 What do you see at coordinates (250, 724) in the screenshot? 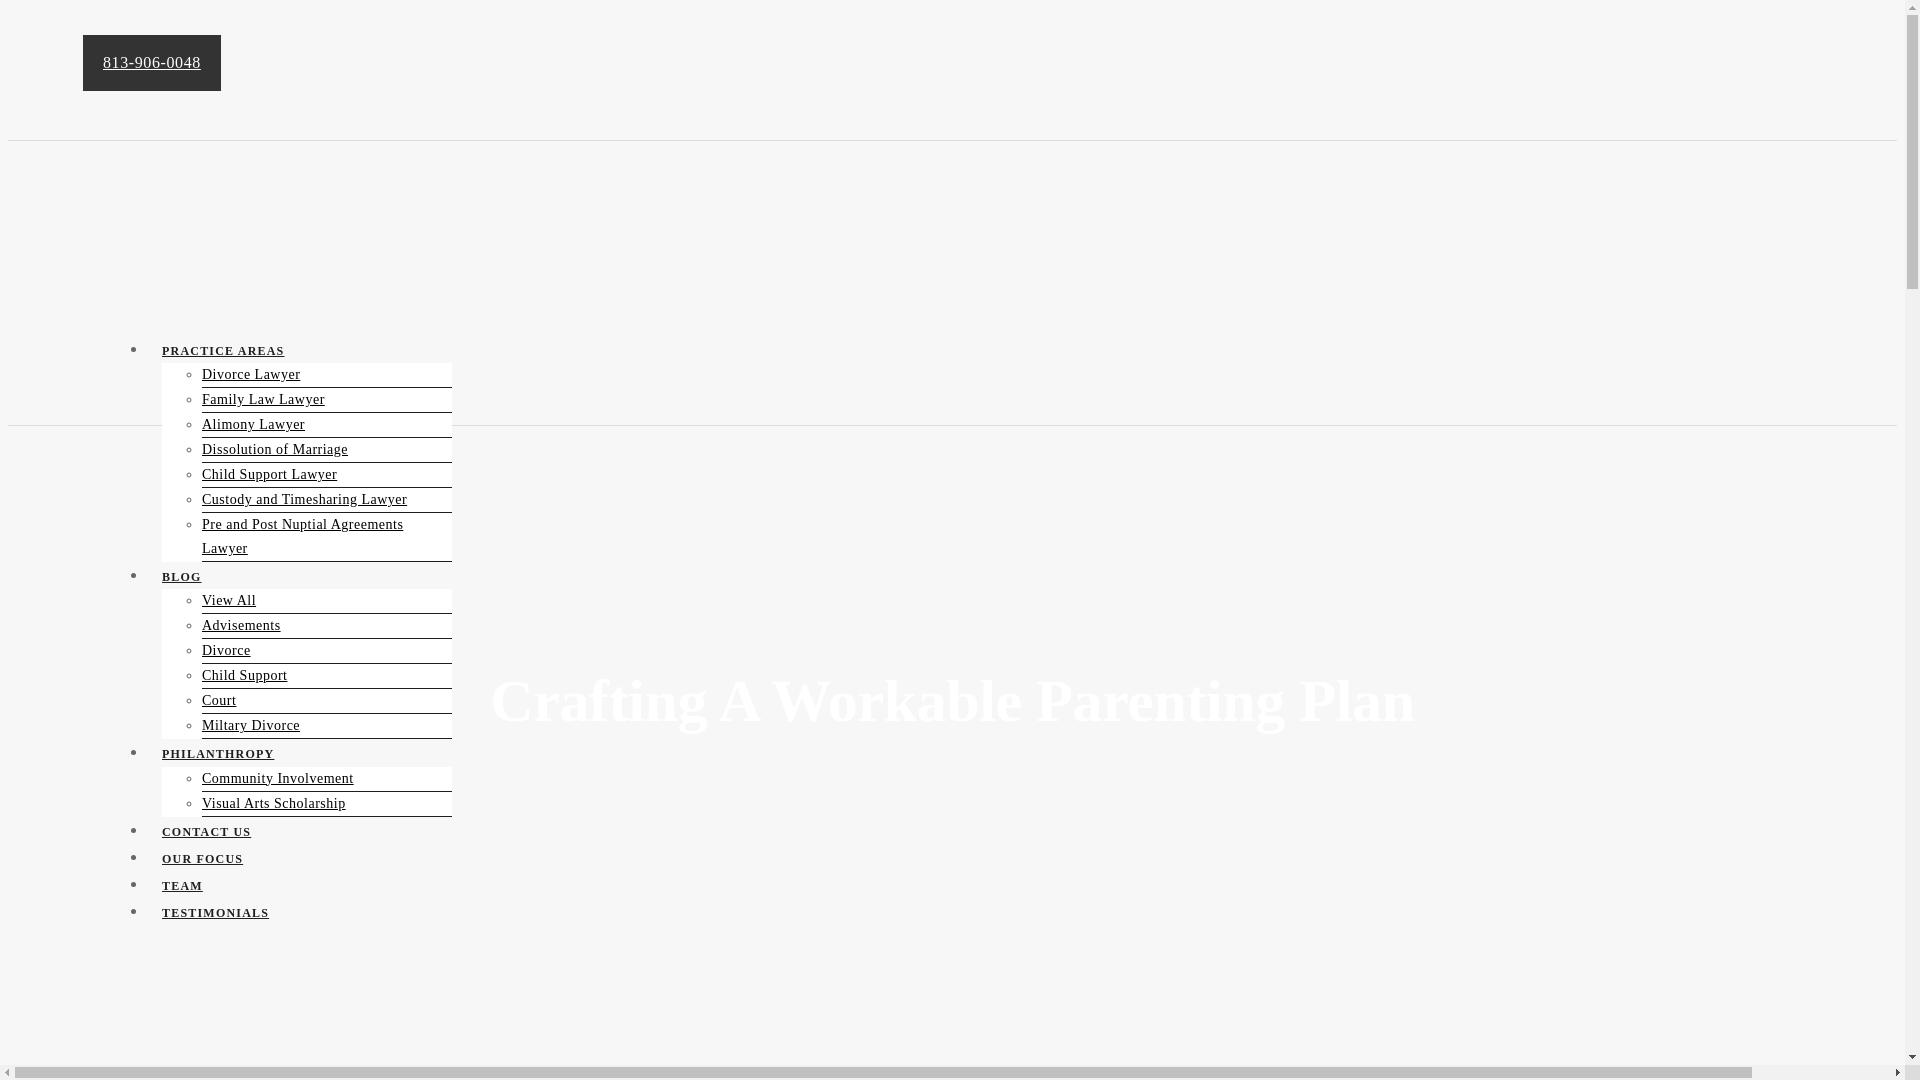
I see `Miltary Divorce` at bounding box center [250, 724].